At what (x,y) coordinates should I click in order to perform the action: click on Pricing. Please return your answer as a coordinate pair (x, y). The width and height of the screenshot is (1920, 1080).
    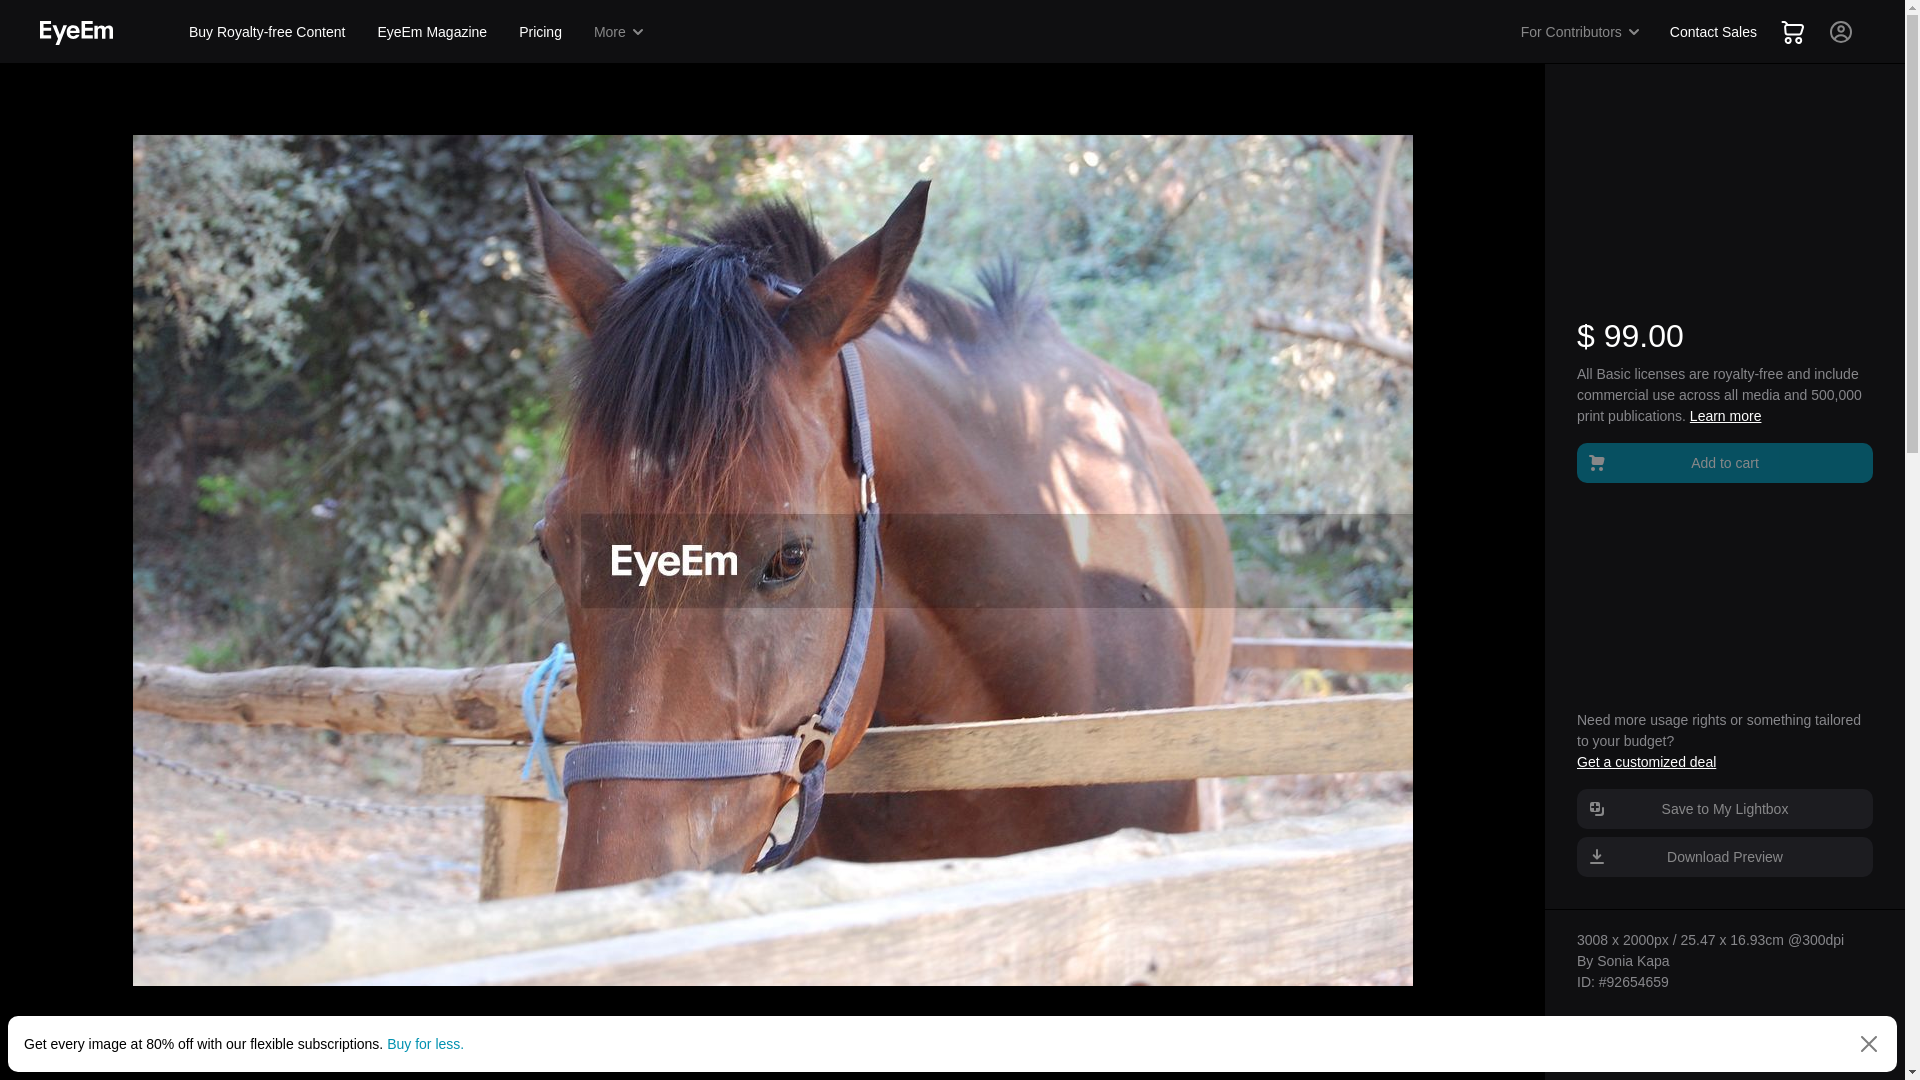
    Looking at the image, I should click on (540, 31).